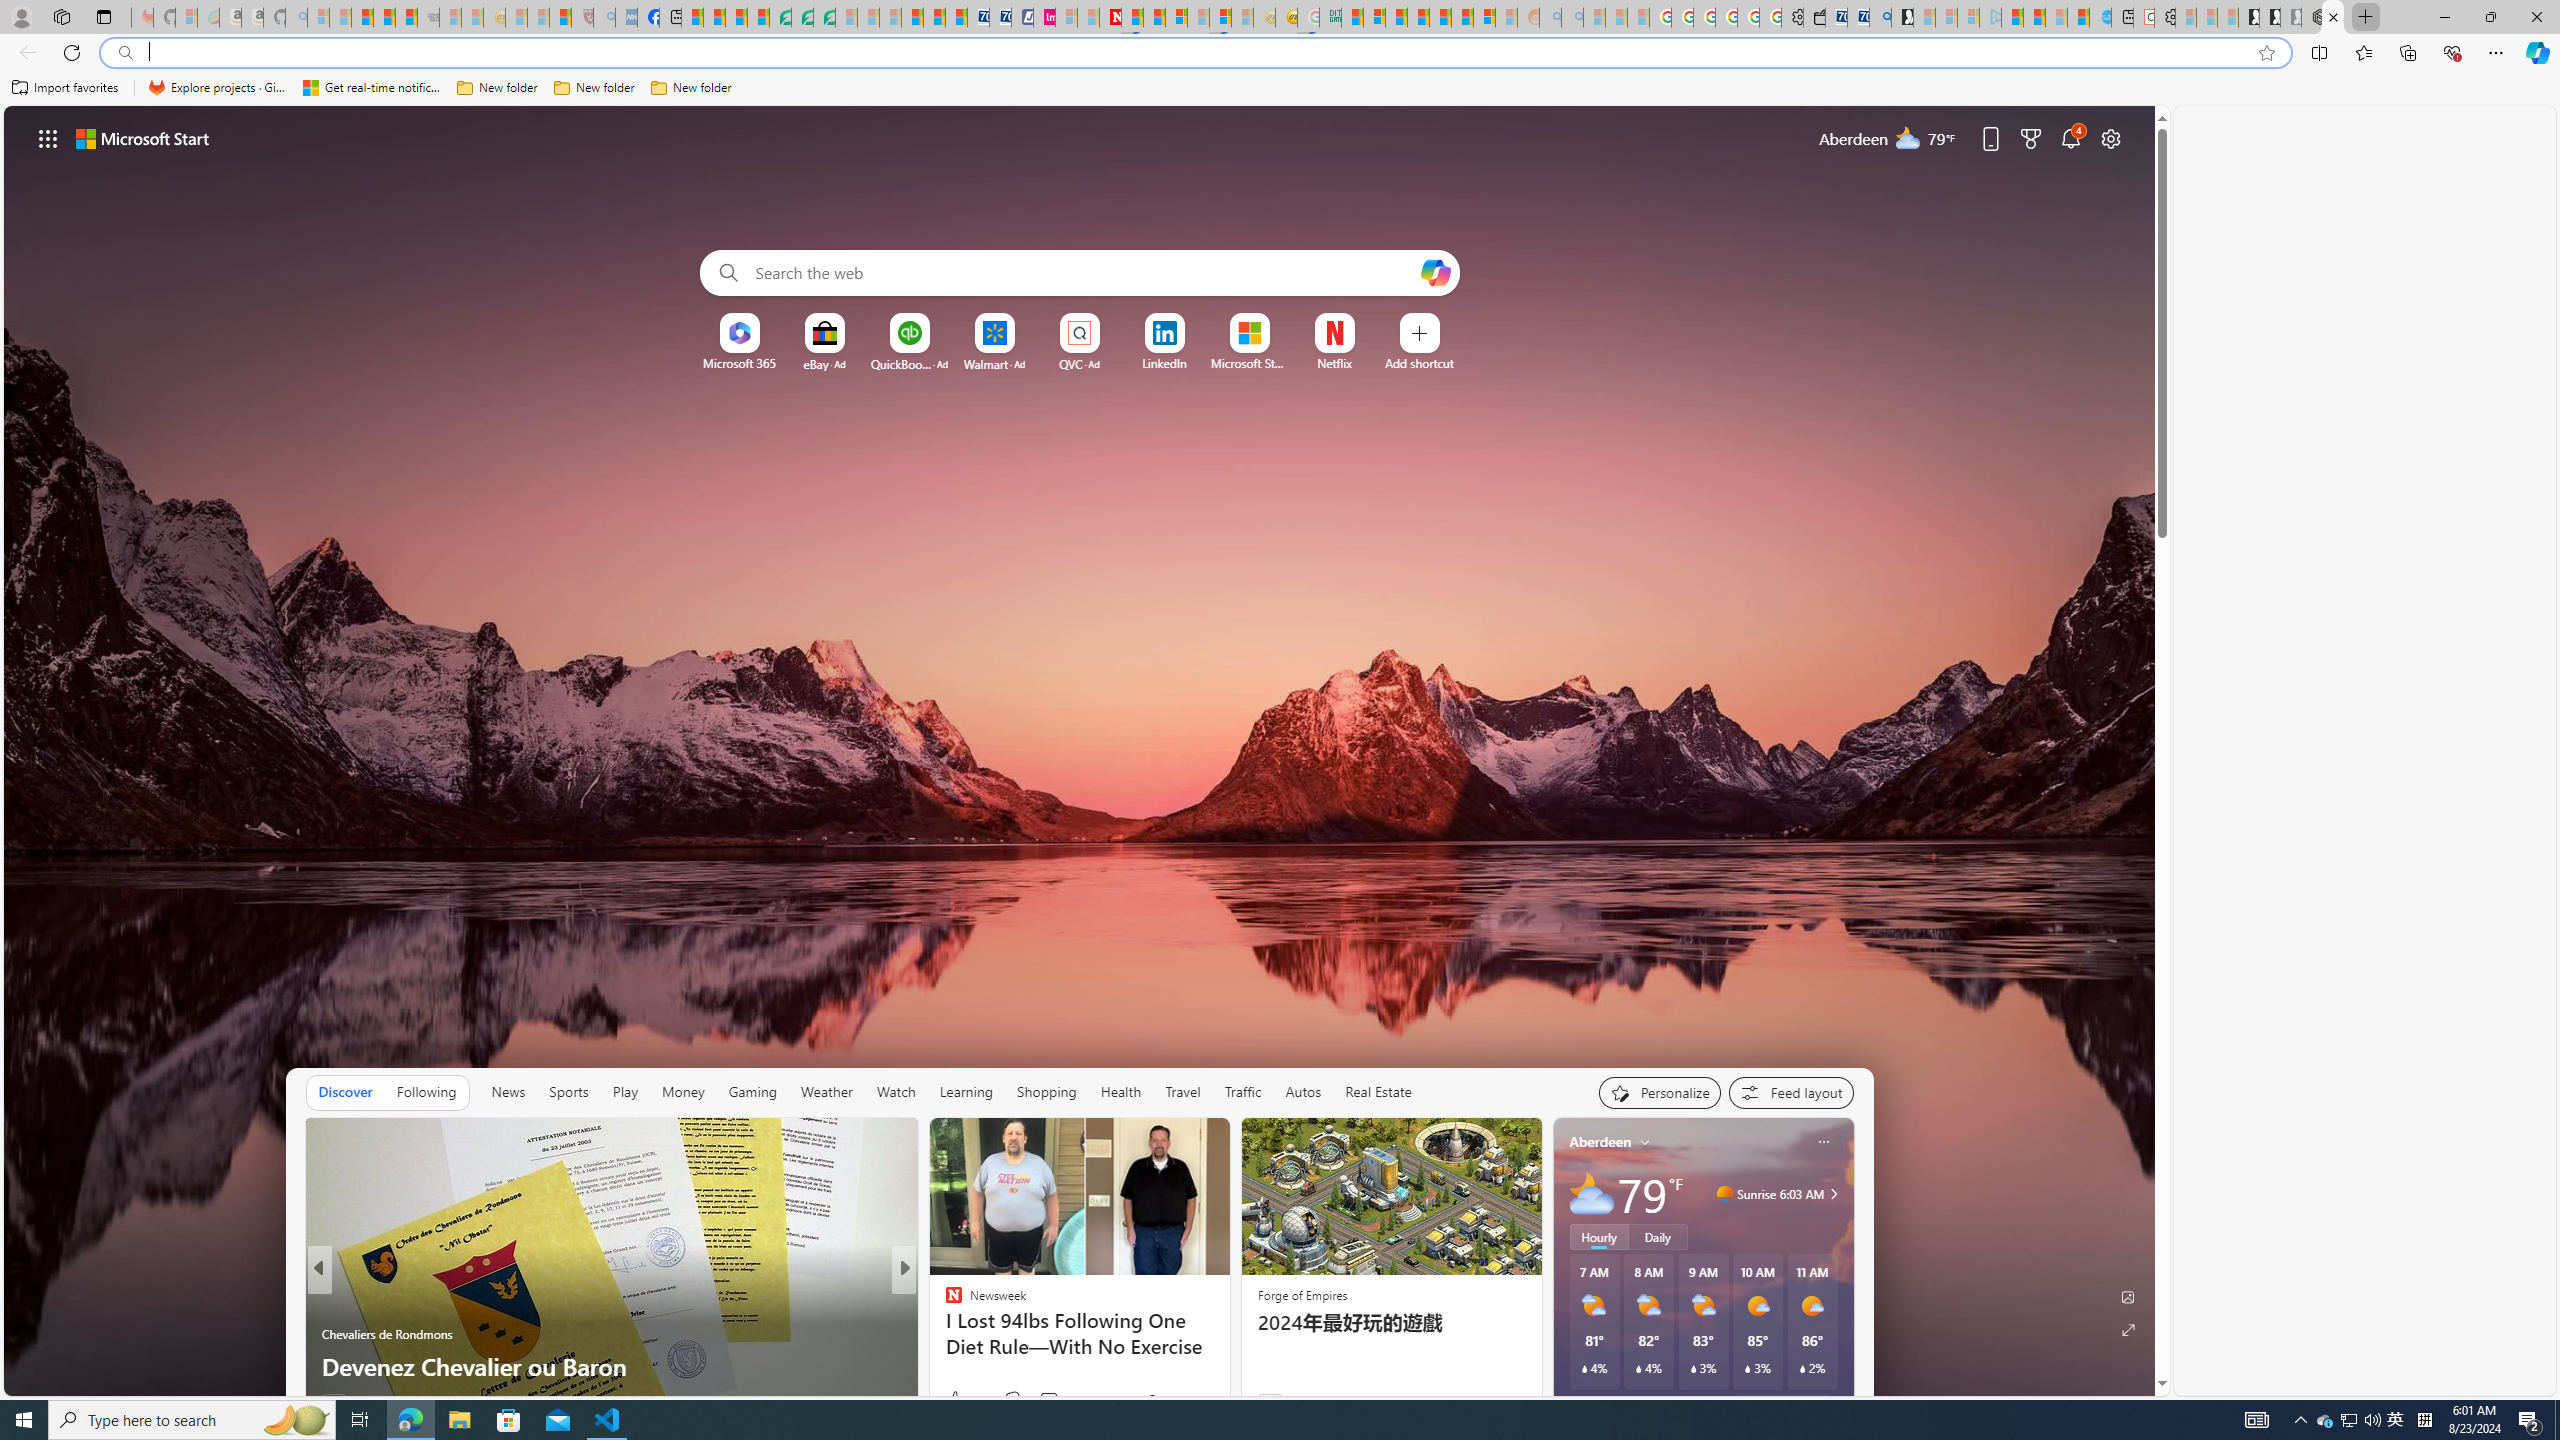 Image resolution: width=2560 pixels, height=1440 pixels. Describe the element at coordinates (1518, 1402) in the screenshot. I see `Ad Choice` at that location.